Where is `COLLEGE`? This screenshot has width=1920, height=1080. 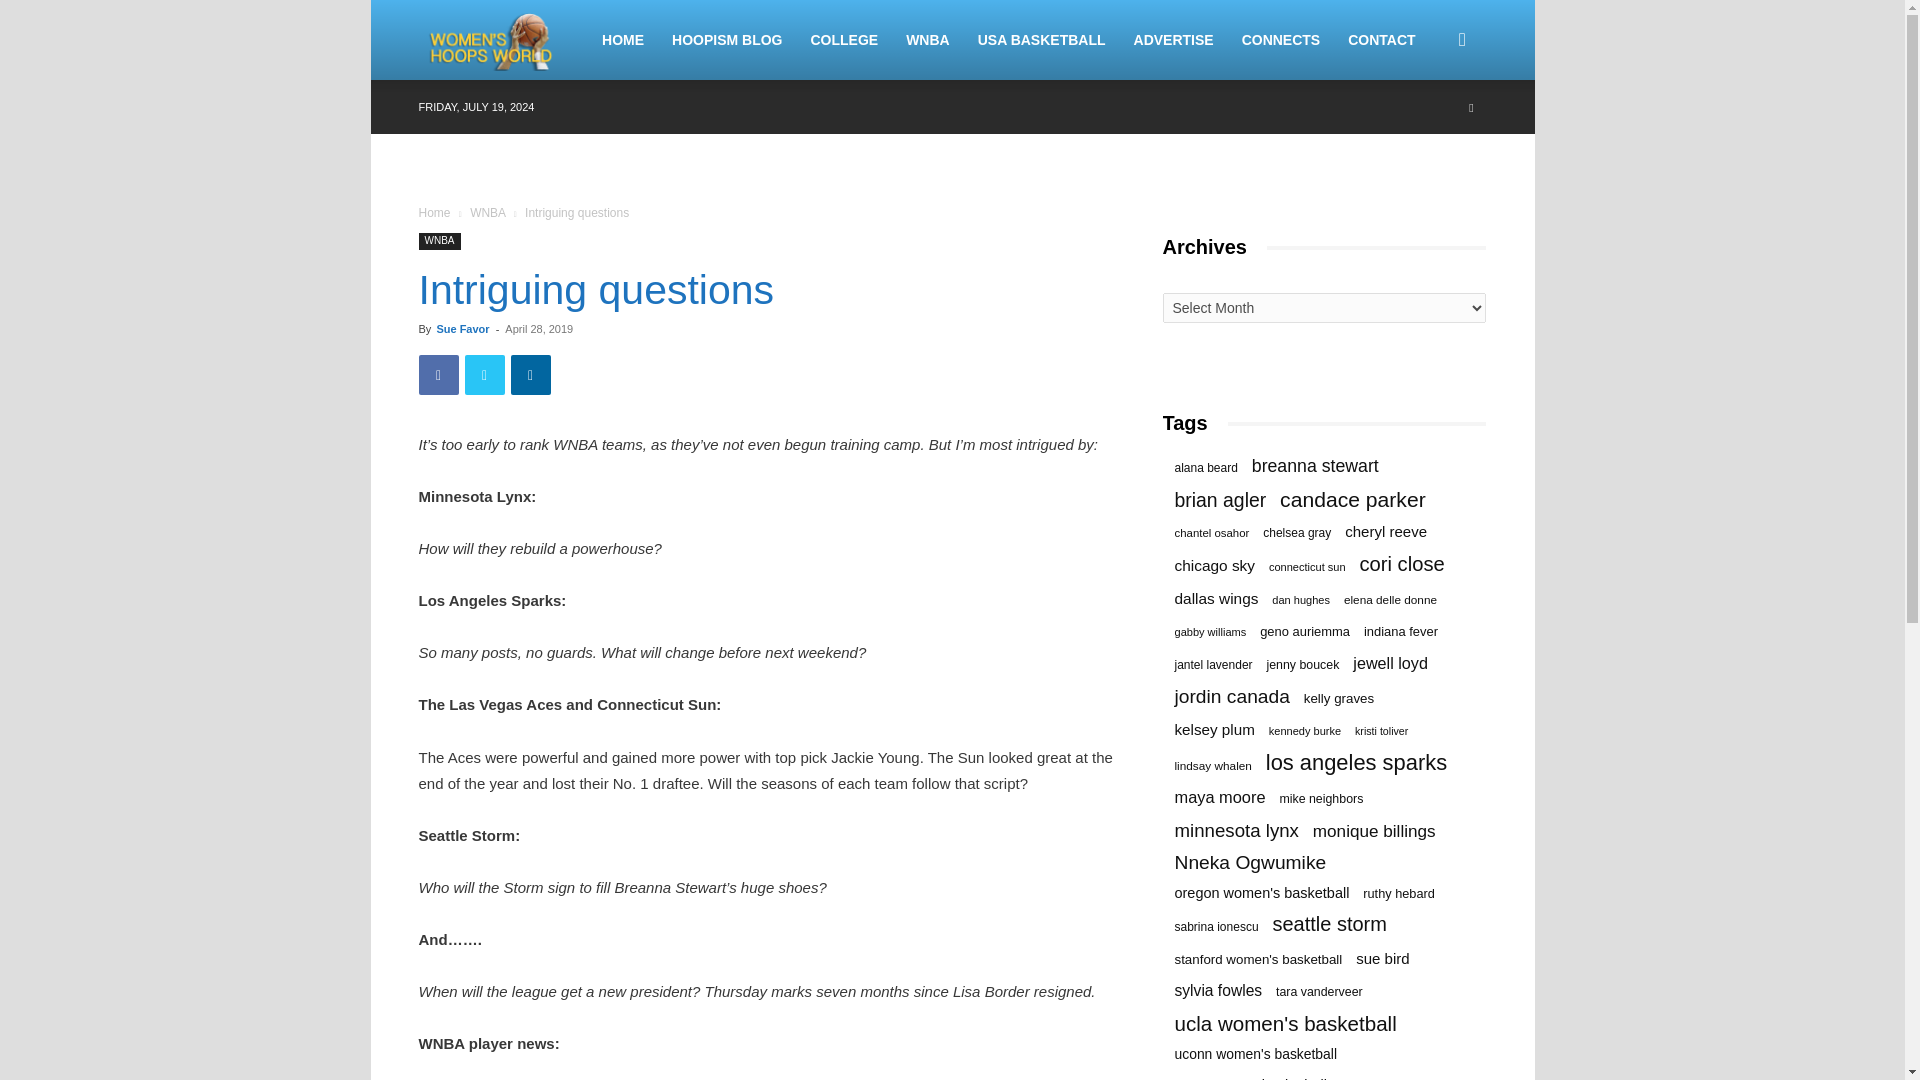
COLLEGE is located at coordinates (844, 40).